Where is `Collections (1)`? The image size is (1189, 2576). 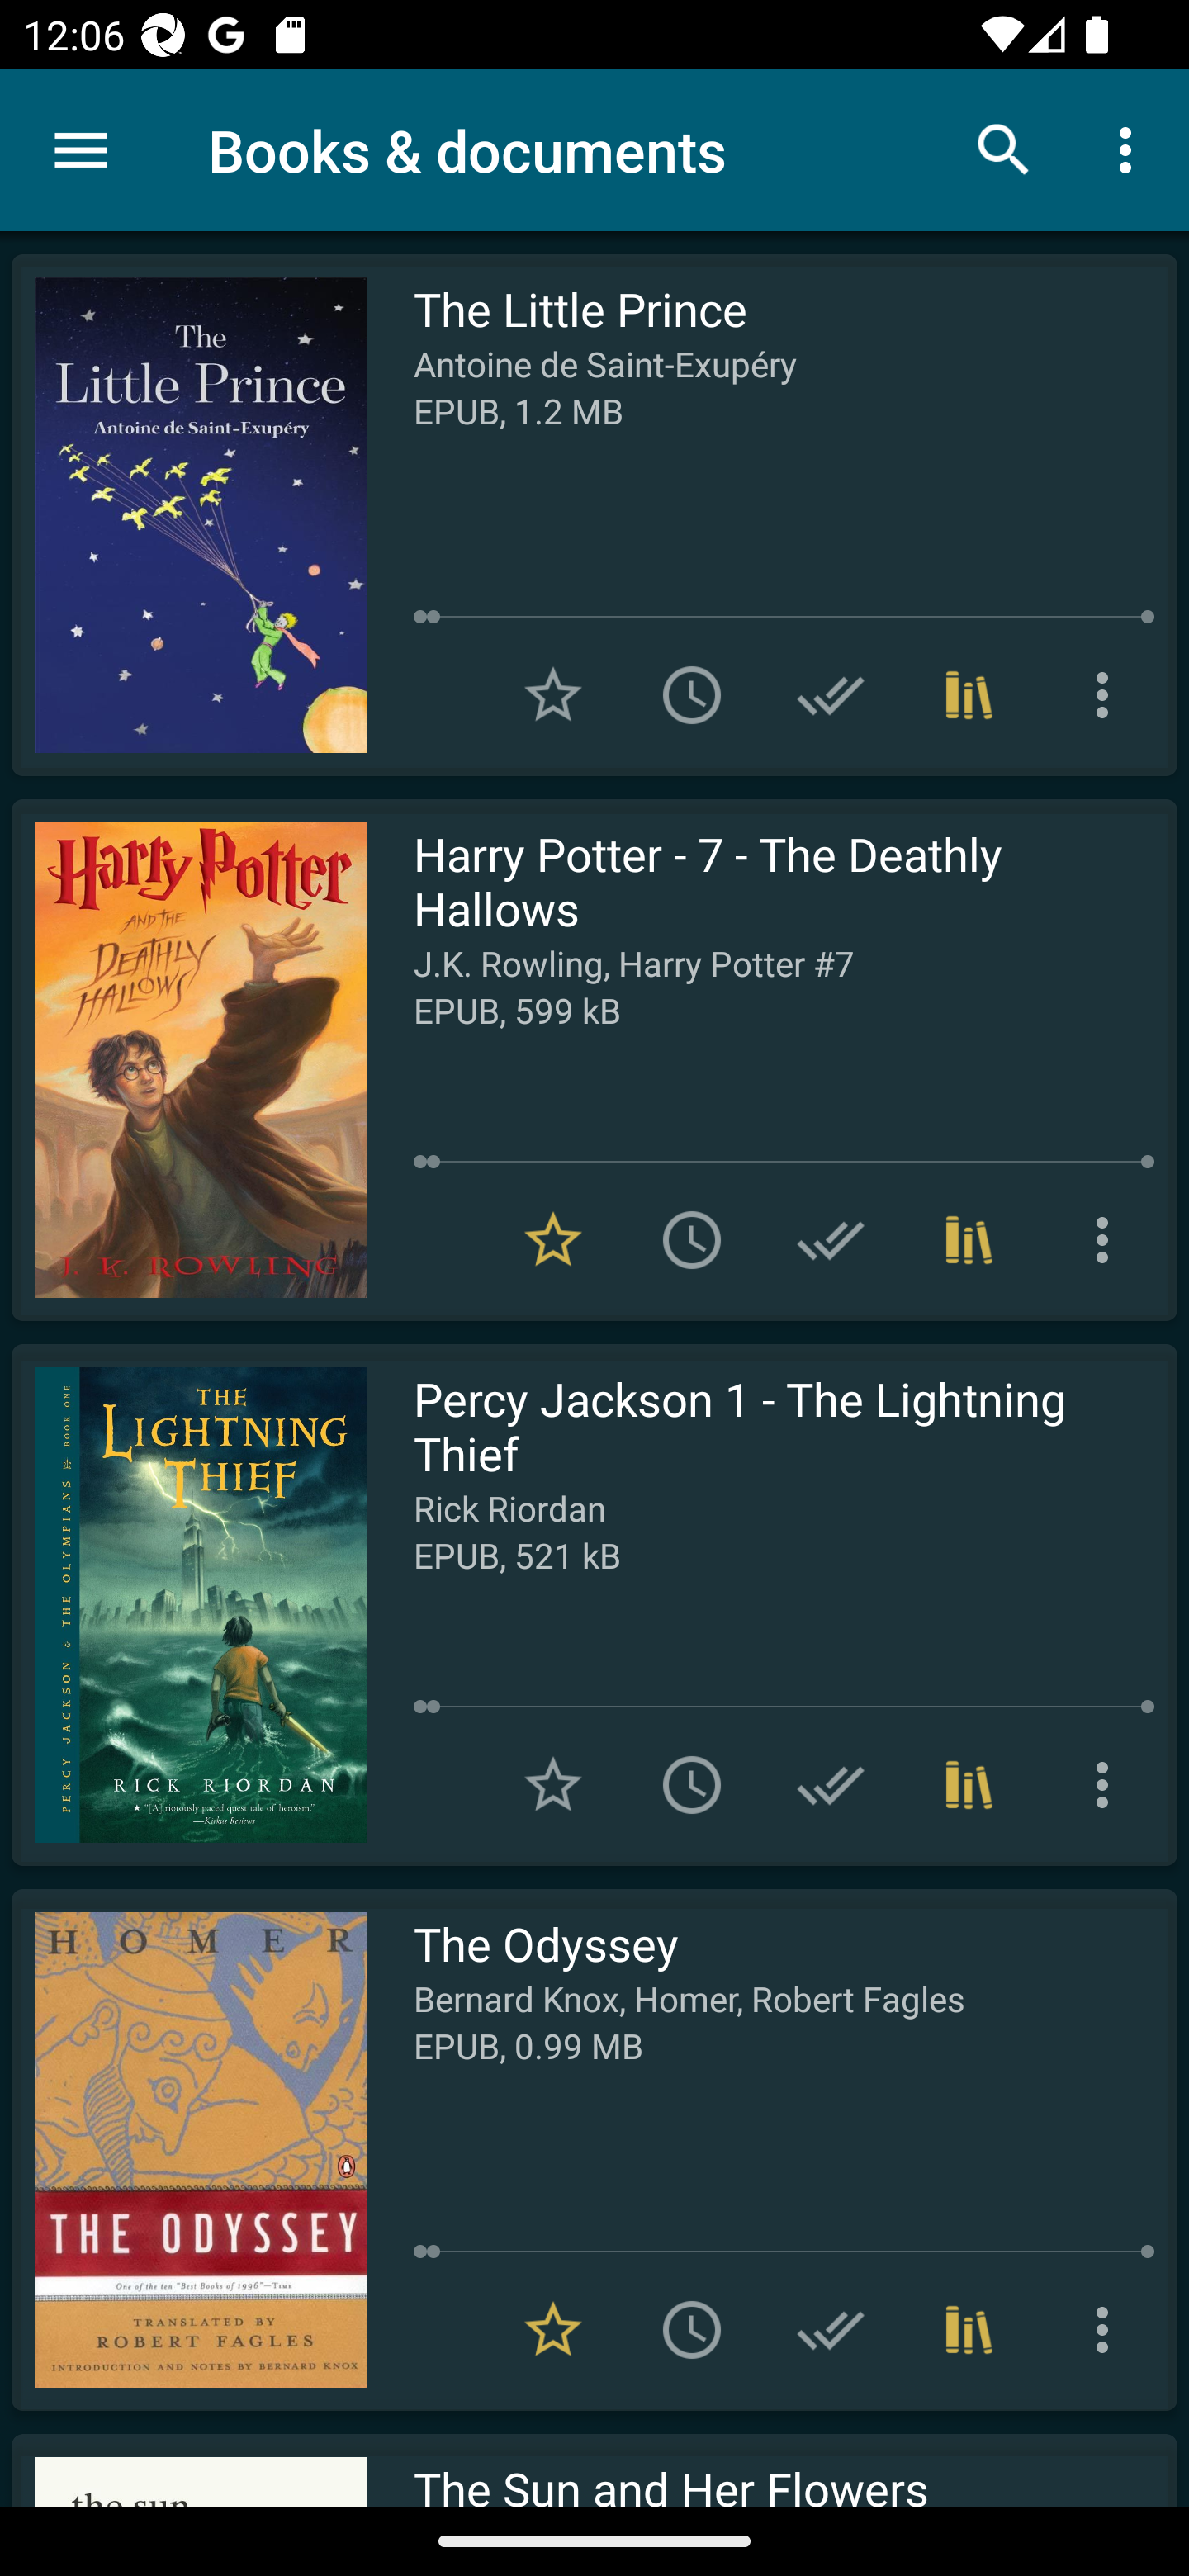
Collections (1) is located at coordinates (969, 1238).